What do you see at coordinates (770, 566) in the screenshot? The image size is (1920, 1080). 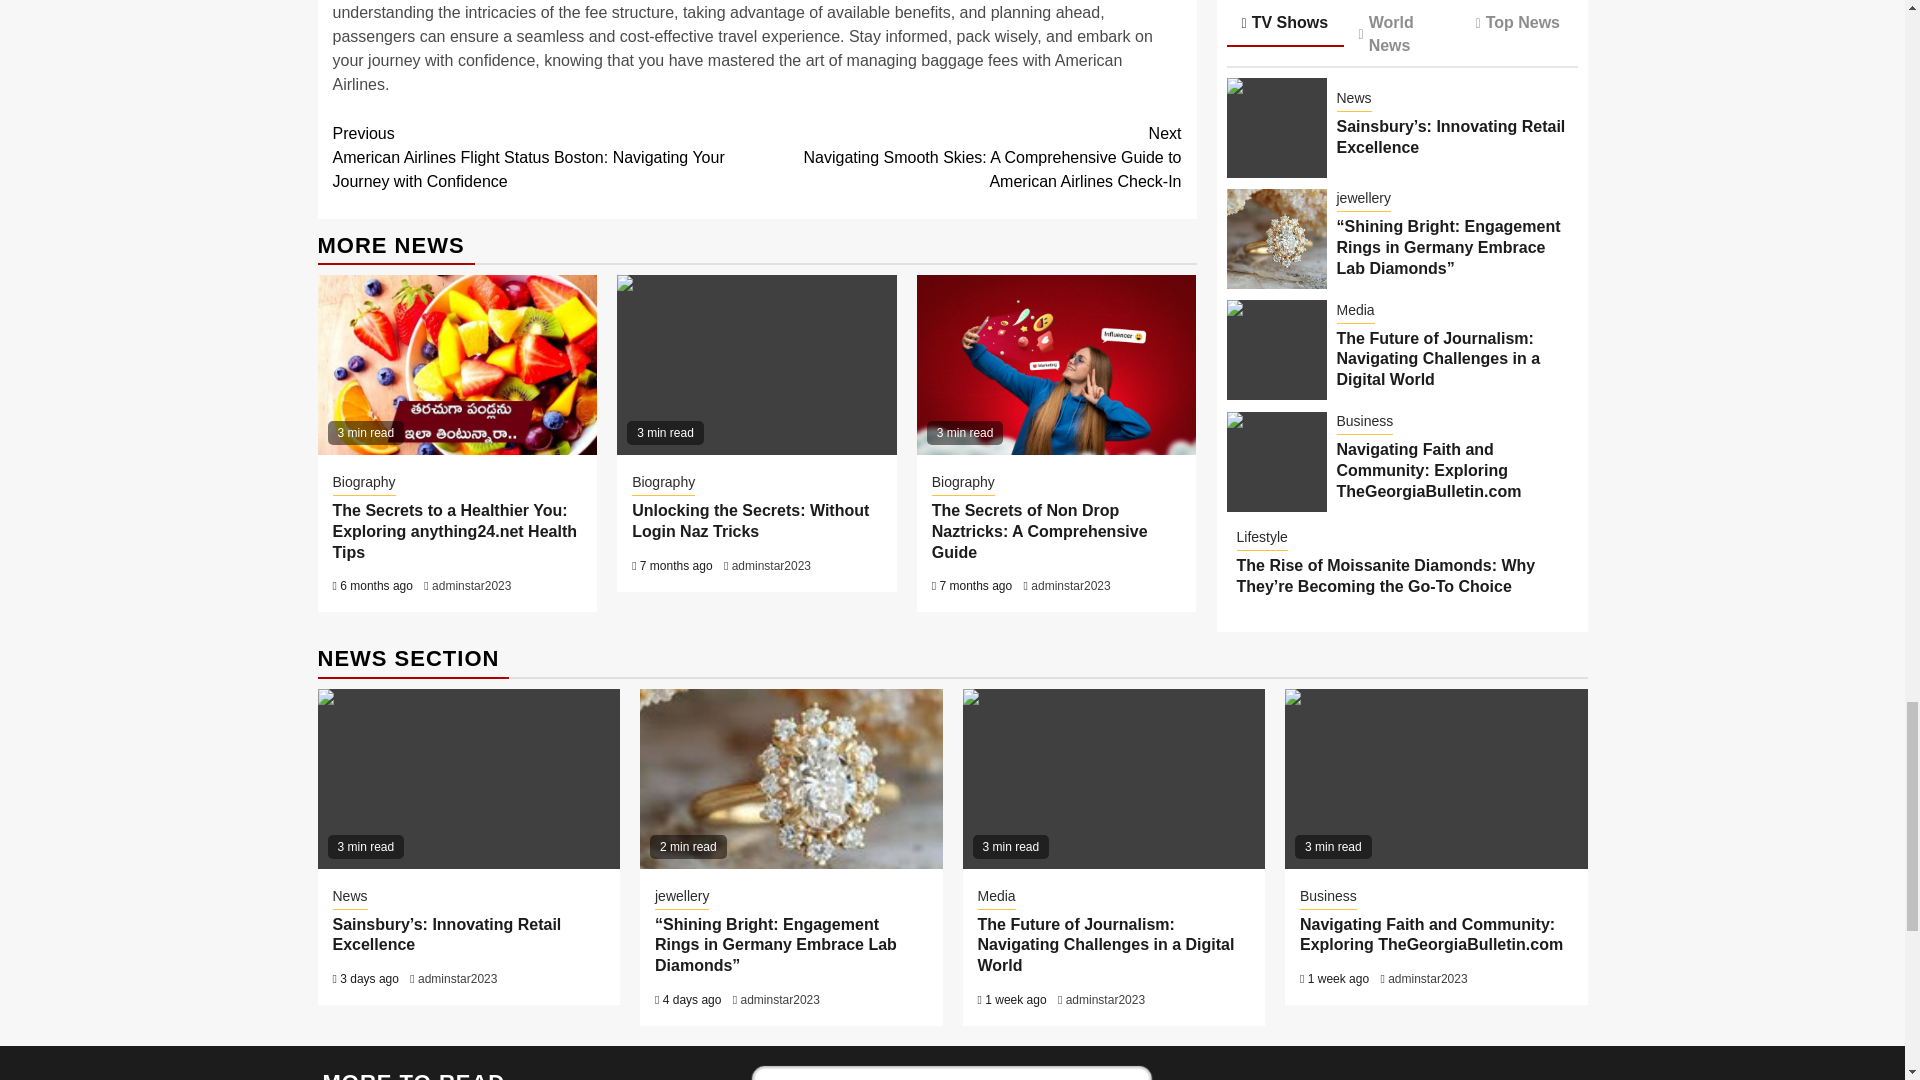 I see `adminstar2023` at bounding box center [770, 566].